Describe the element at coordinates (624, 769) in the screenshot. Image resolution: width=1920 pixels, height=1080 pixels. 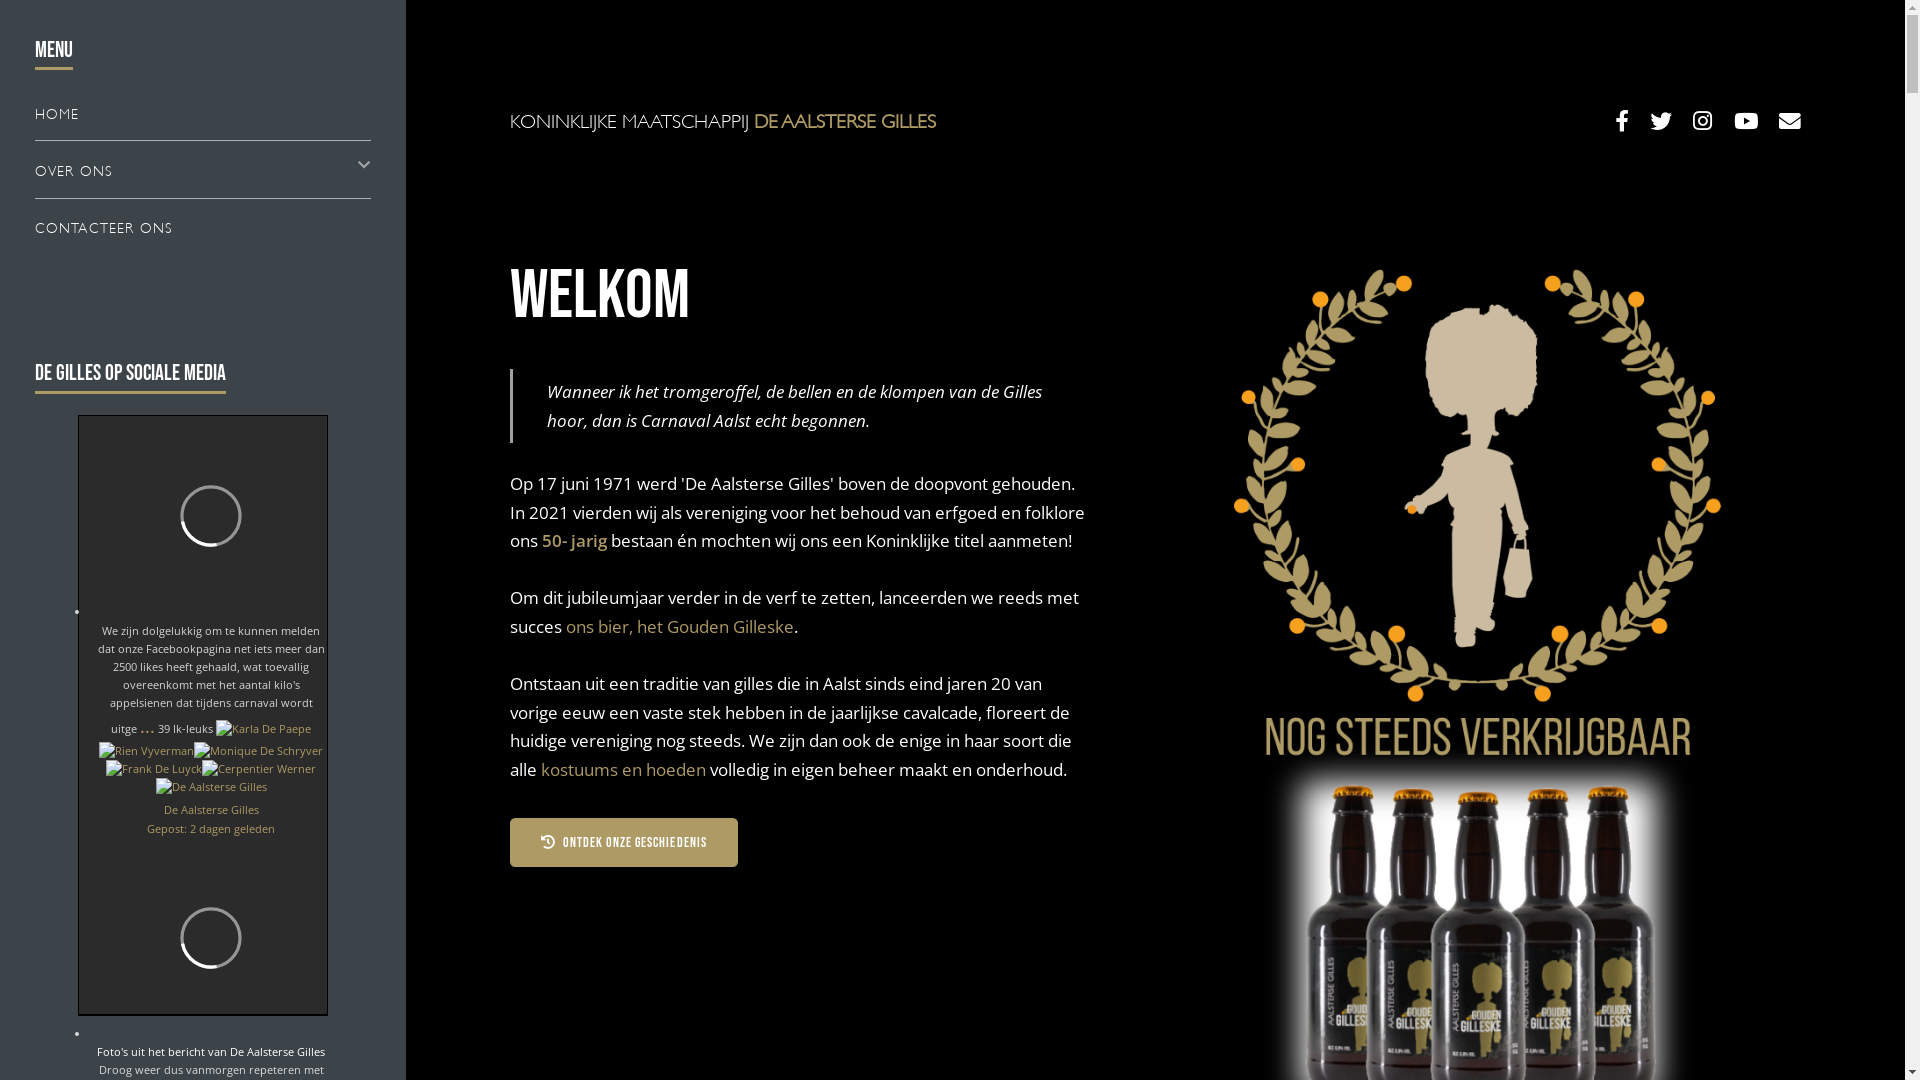
I see `kostuums en hoeden` at that location.